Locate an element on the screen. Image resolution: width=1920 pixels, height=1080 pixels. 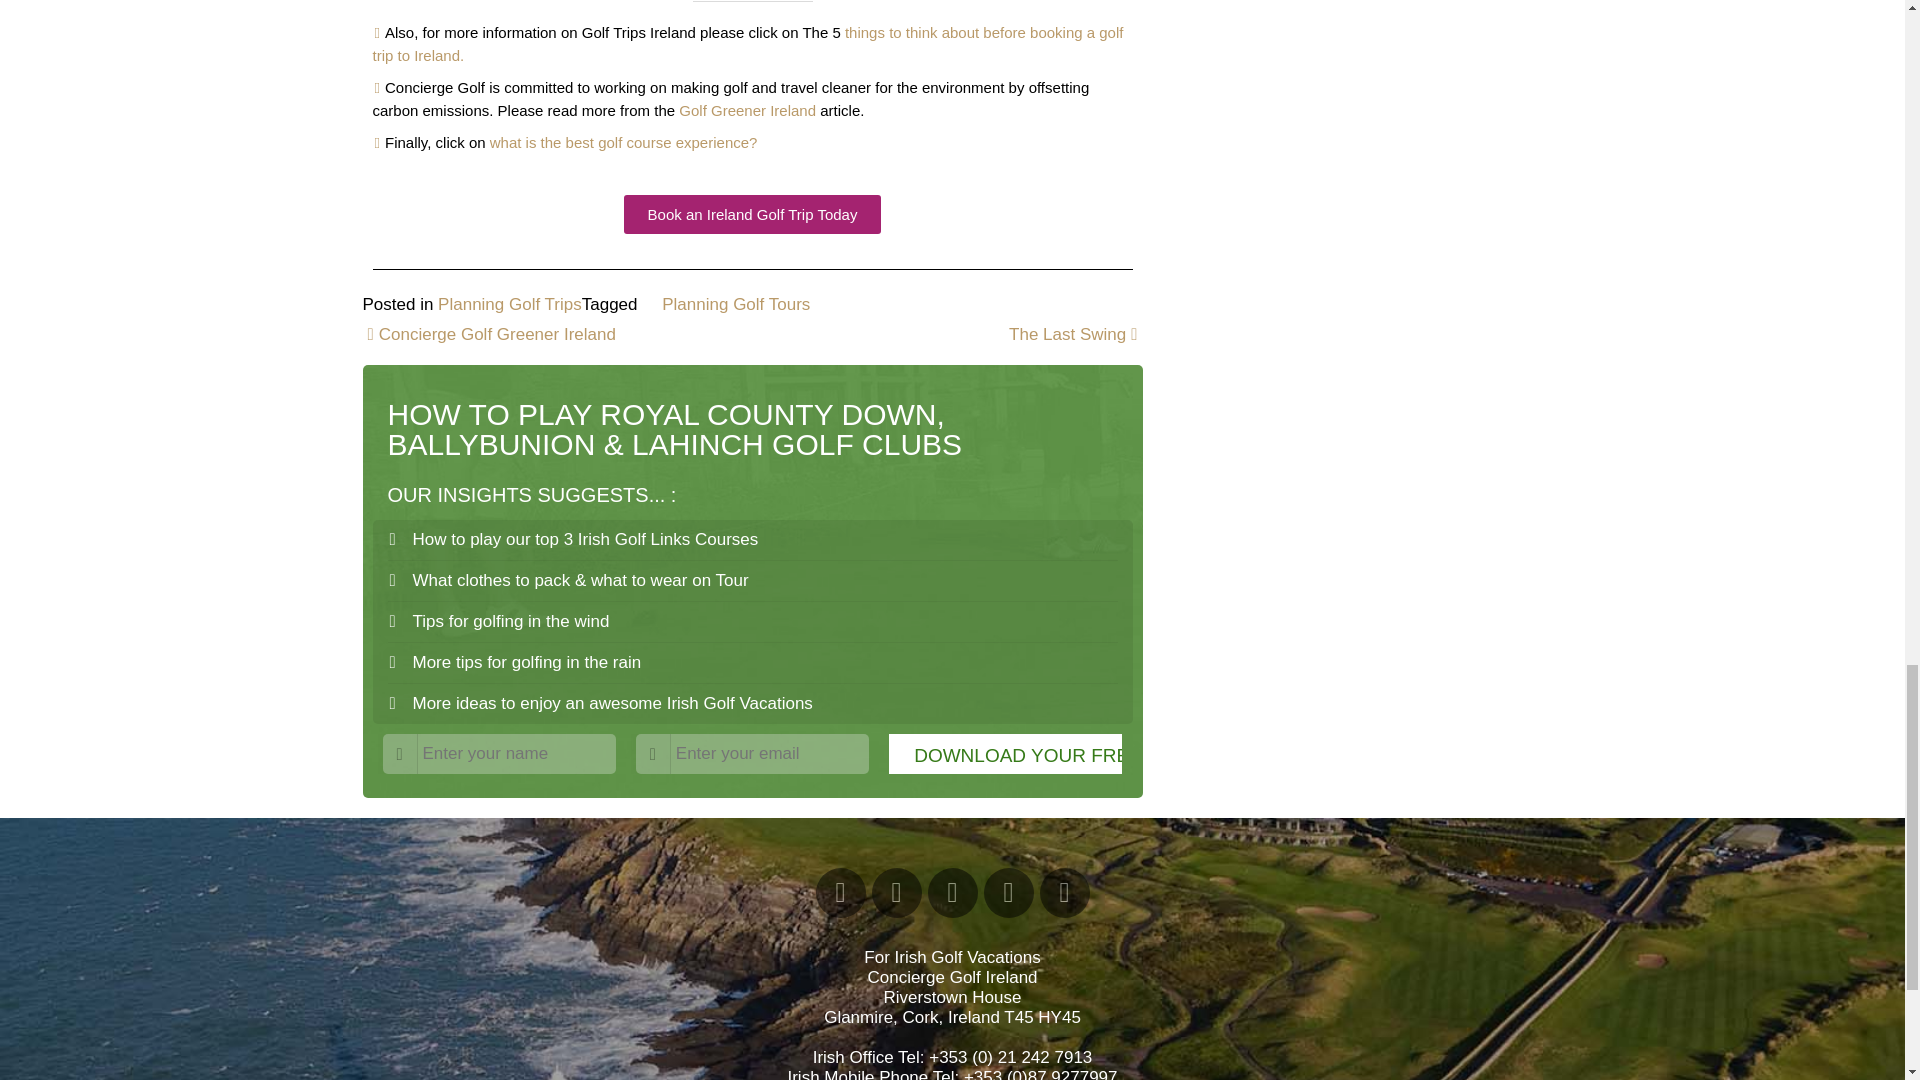
Concierge Golf on Instagram is located at coordinates (1065, 893).